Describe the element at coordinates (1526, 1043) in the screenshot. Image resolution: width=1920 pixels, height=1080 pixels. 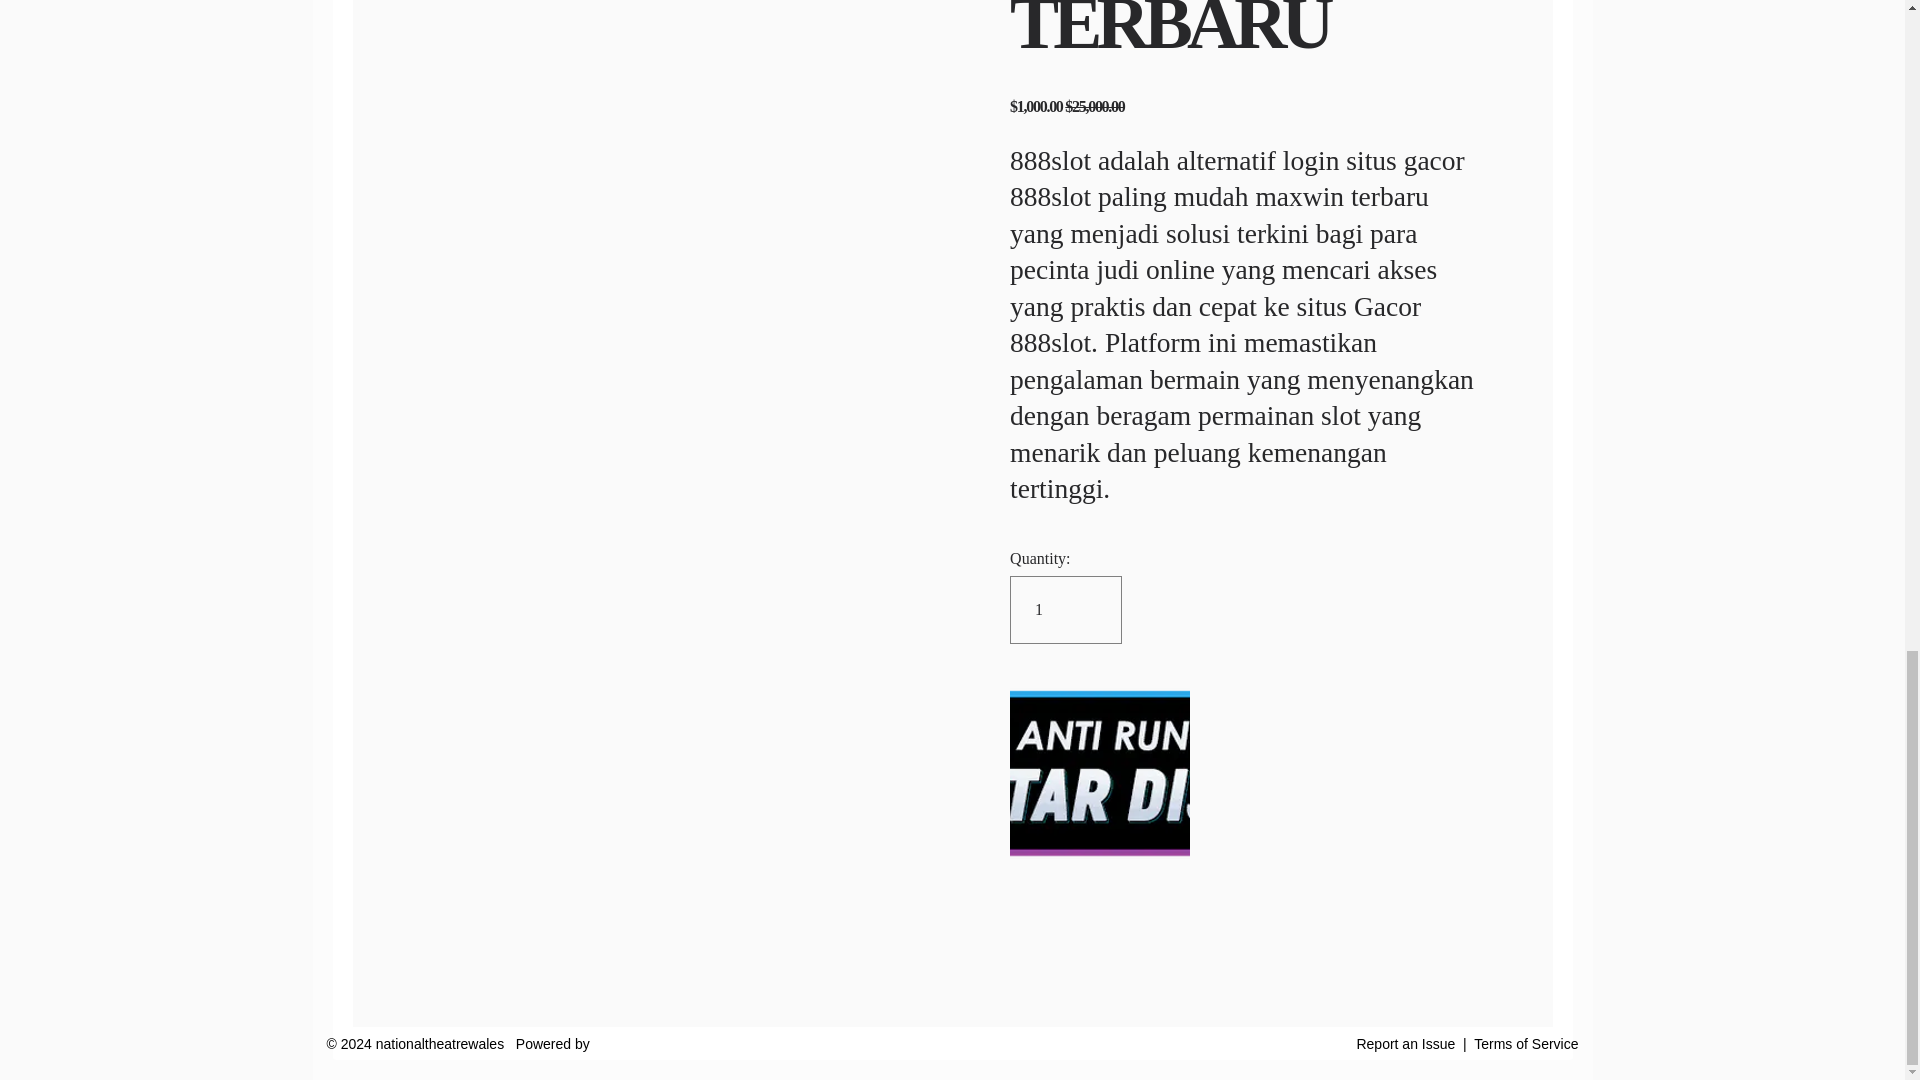
I see `Terms of Service` at that location.